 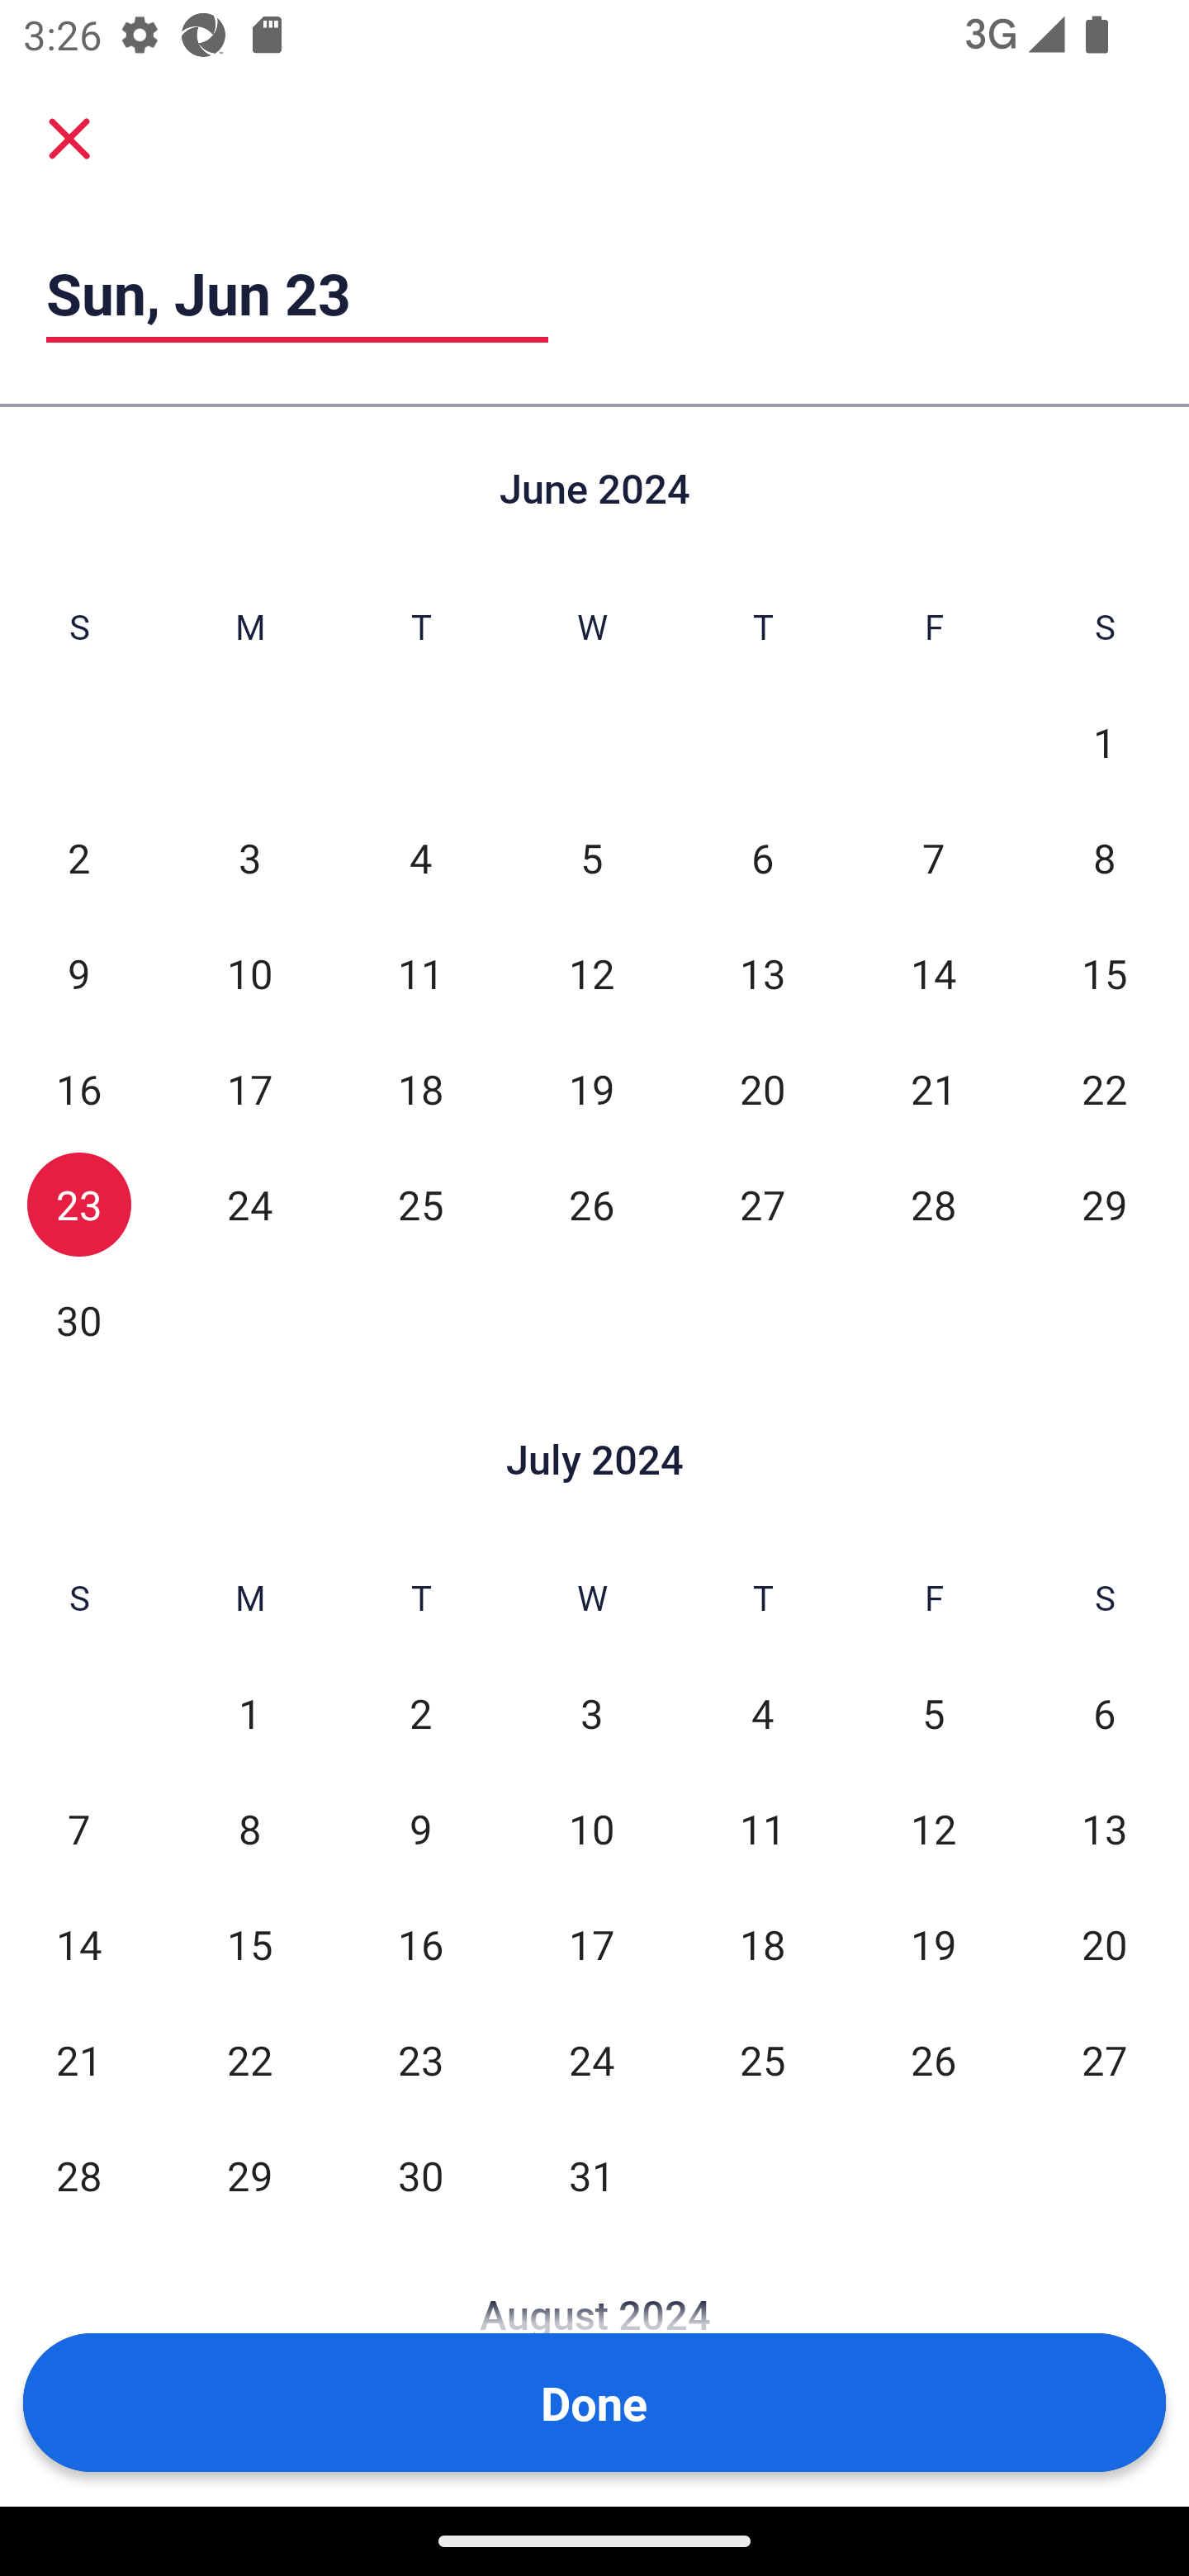 I want to click on 15 Mon, Jul 15, Not Selected, so click(x=249, y=1944).